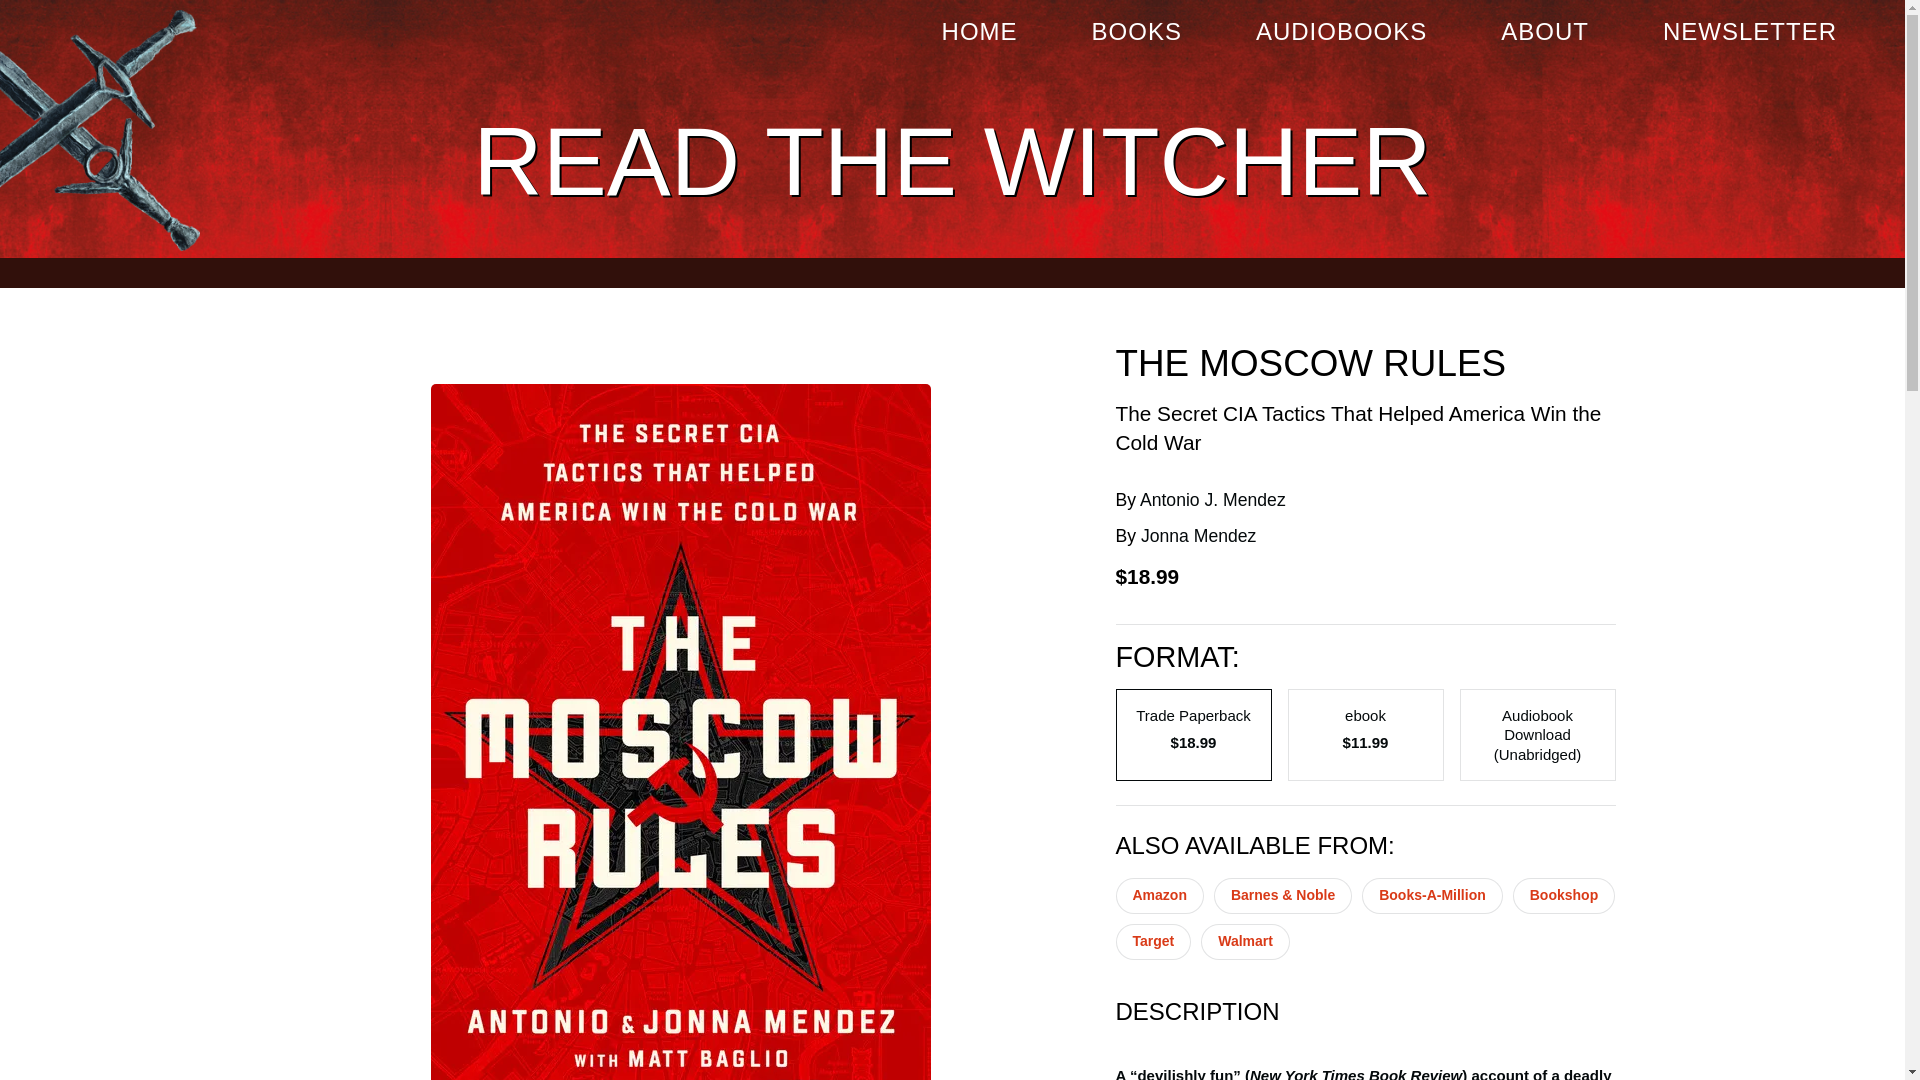 Image resolution: width=1920 pixels, height=1080 pixels. Describe the element at coordinates (1246, 942) in the screenshot. I see `Walmart` at that location.